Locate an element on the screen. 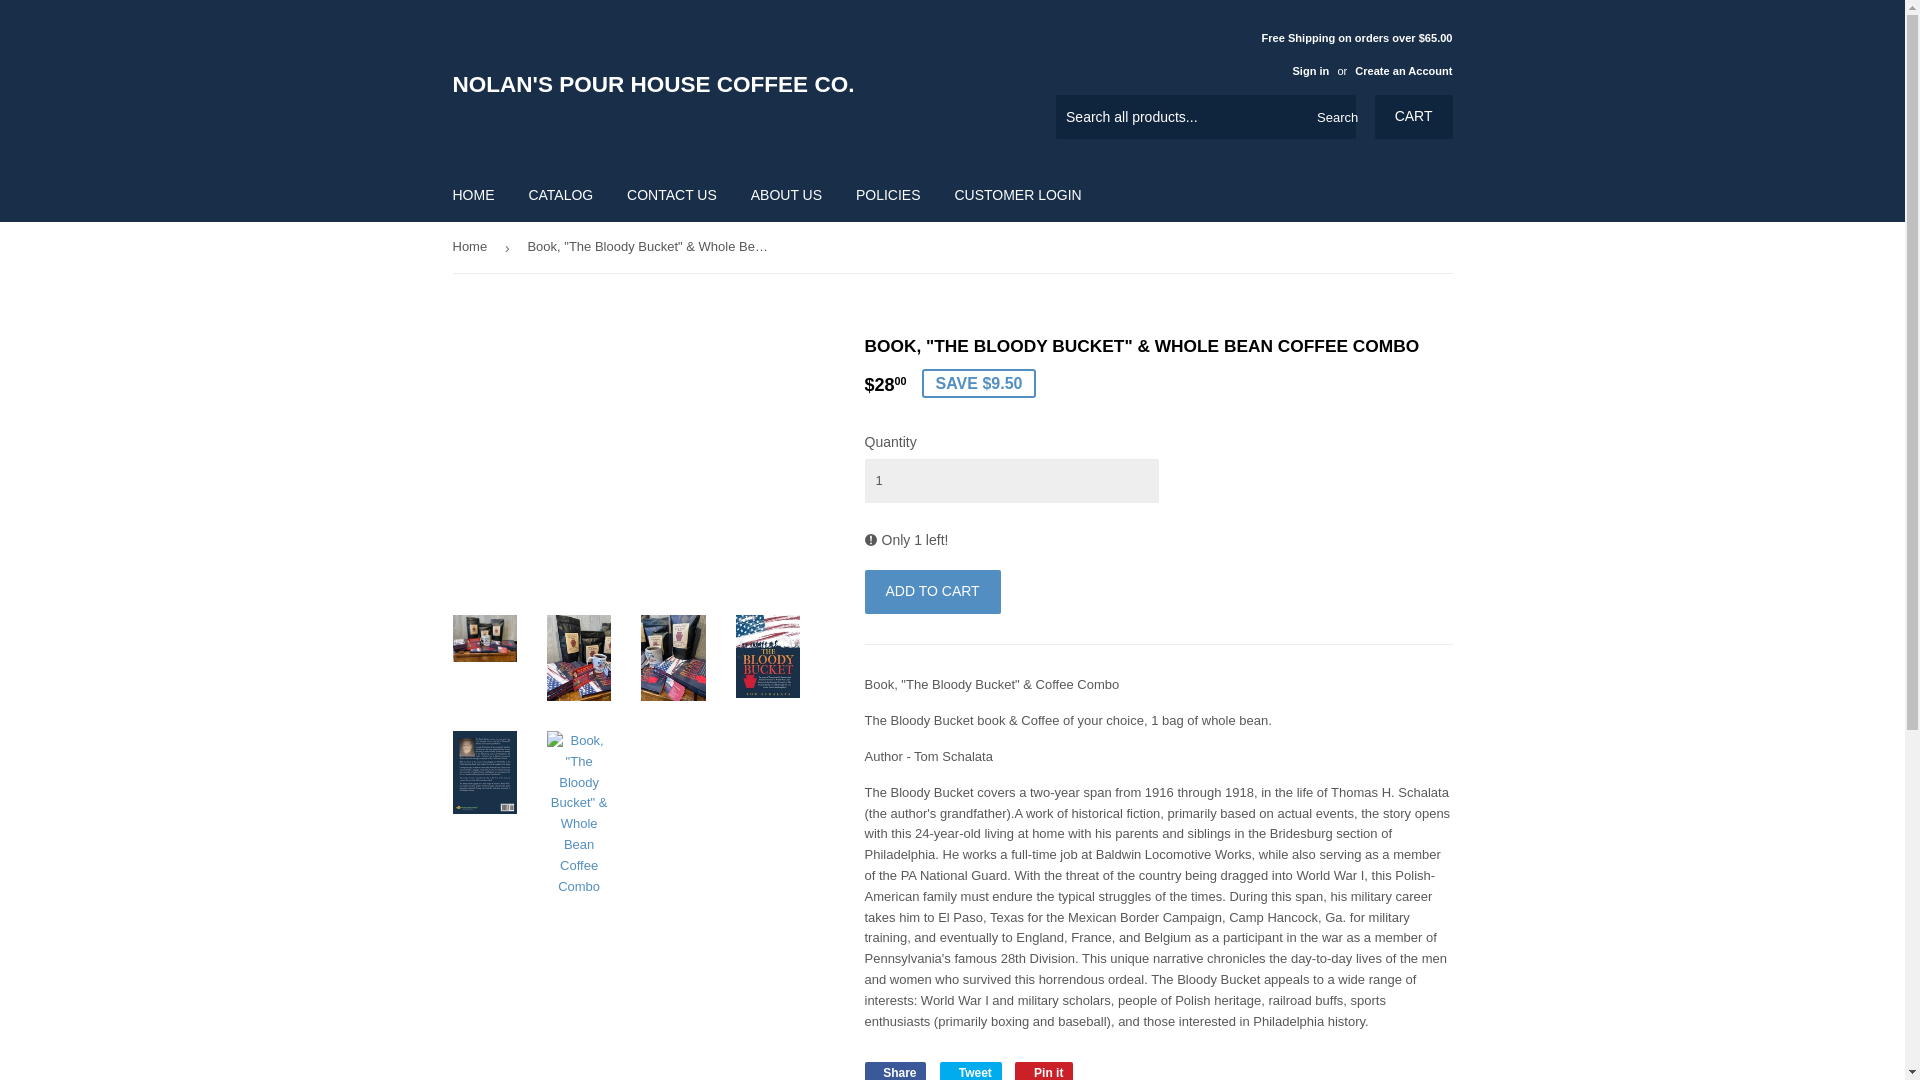 The image size is (1920, 1080). NOLAN'S POUR HOUSE COFFEE CO. is located at coordinates (894, 1070).